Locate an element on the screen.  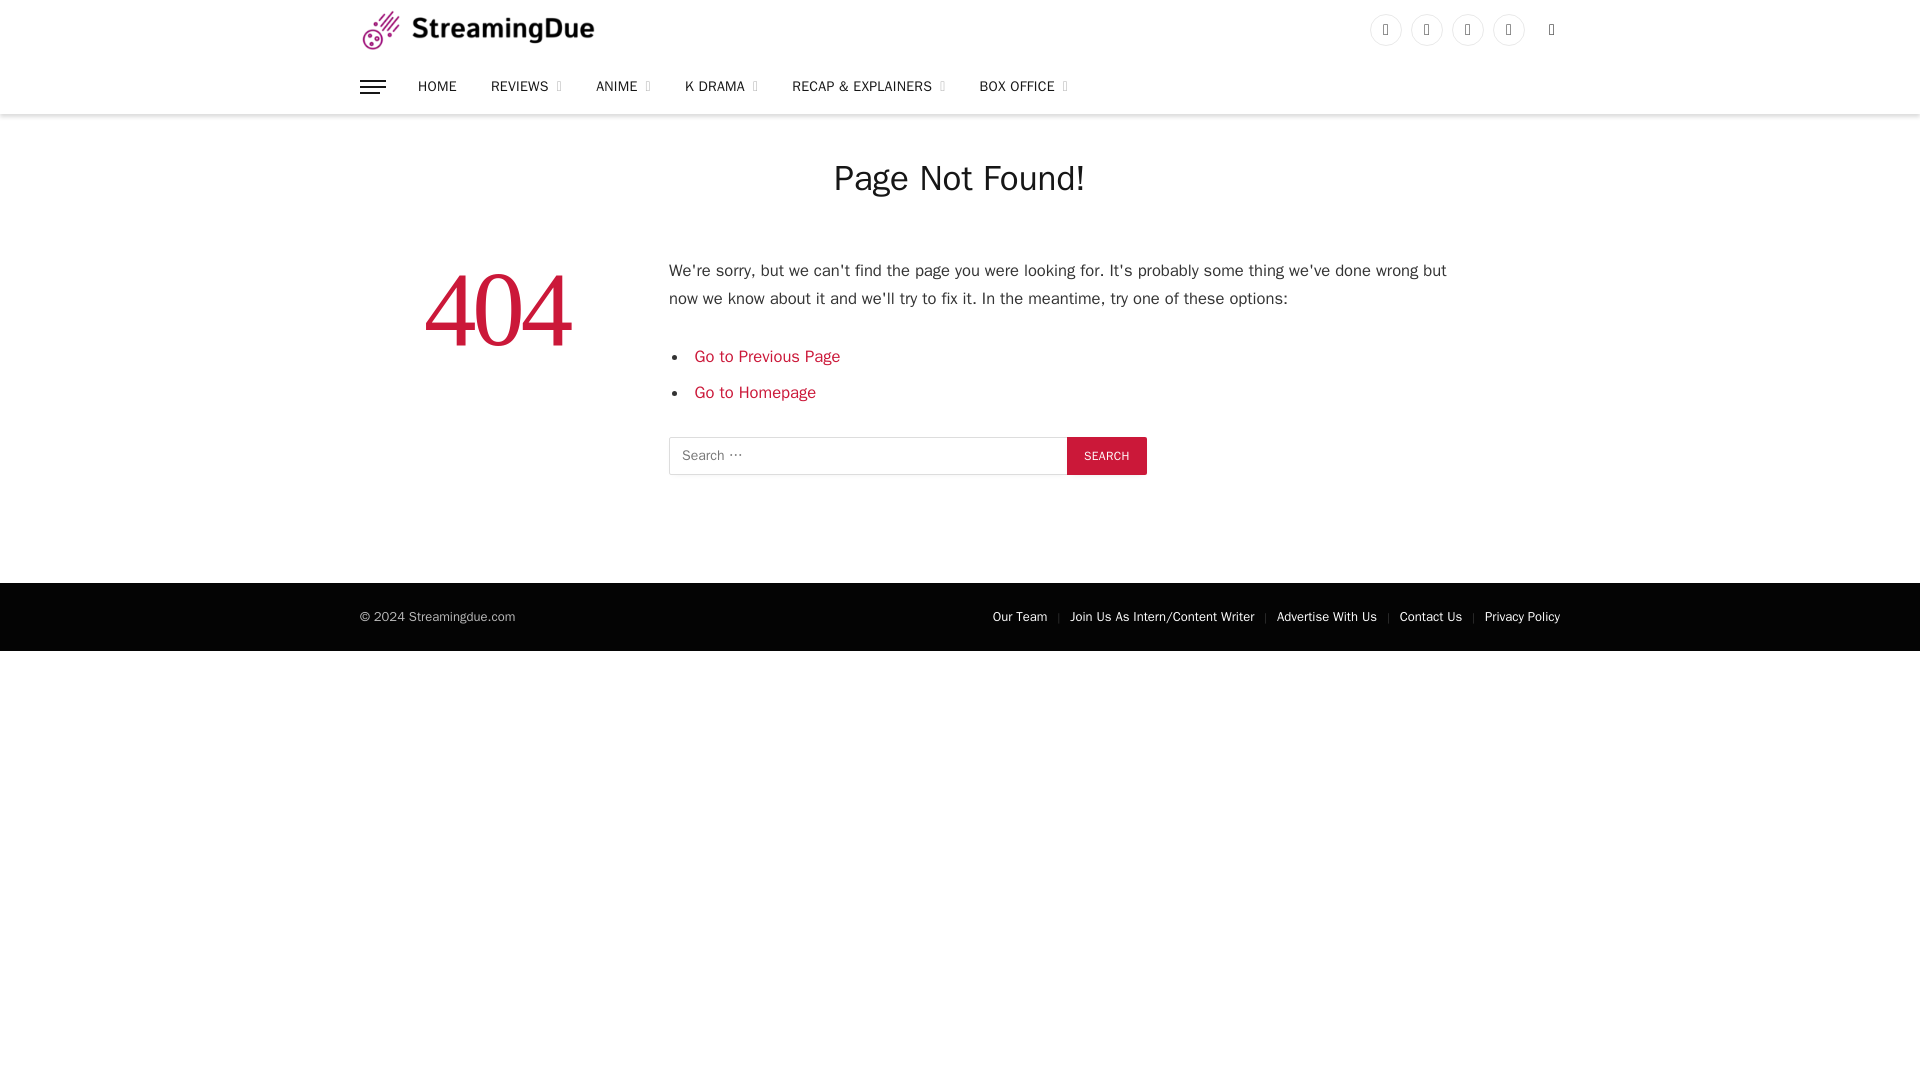
ANIME is located at coordinates (624, 87).